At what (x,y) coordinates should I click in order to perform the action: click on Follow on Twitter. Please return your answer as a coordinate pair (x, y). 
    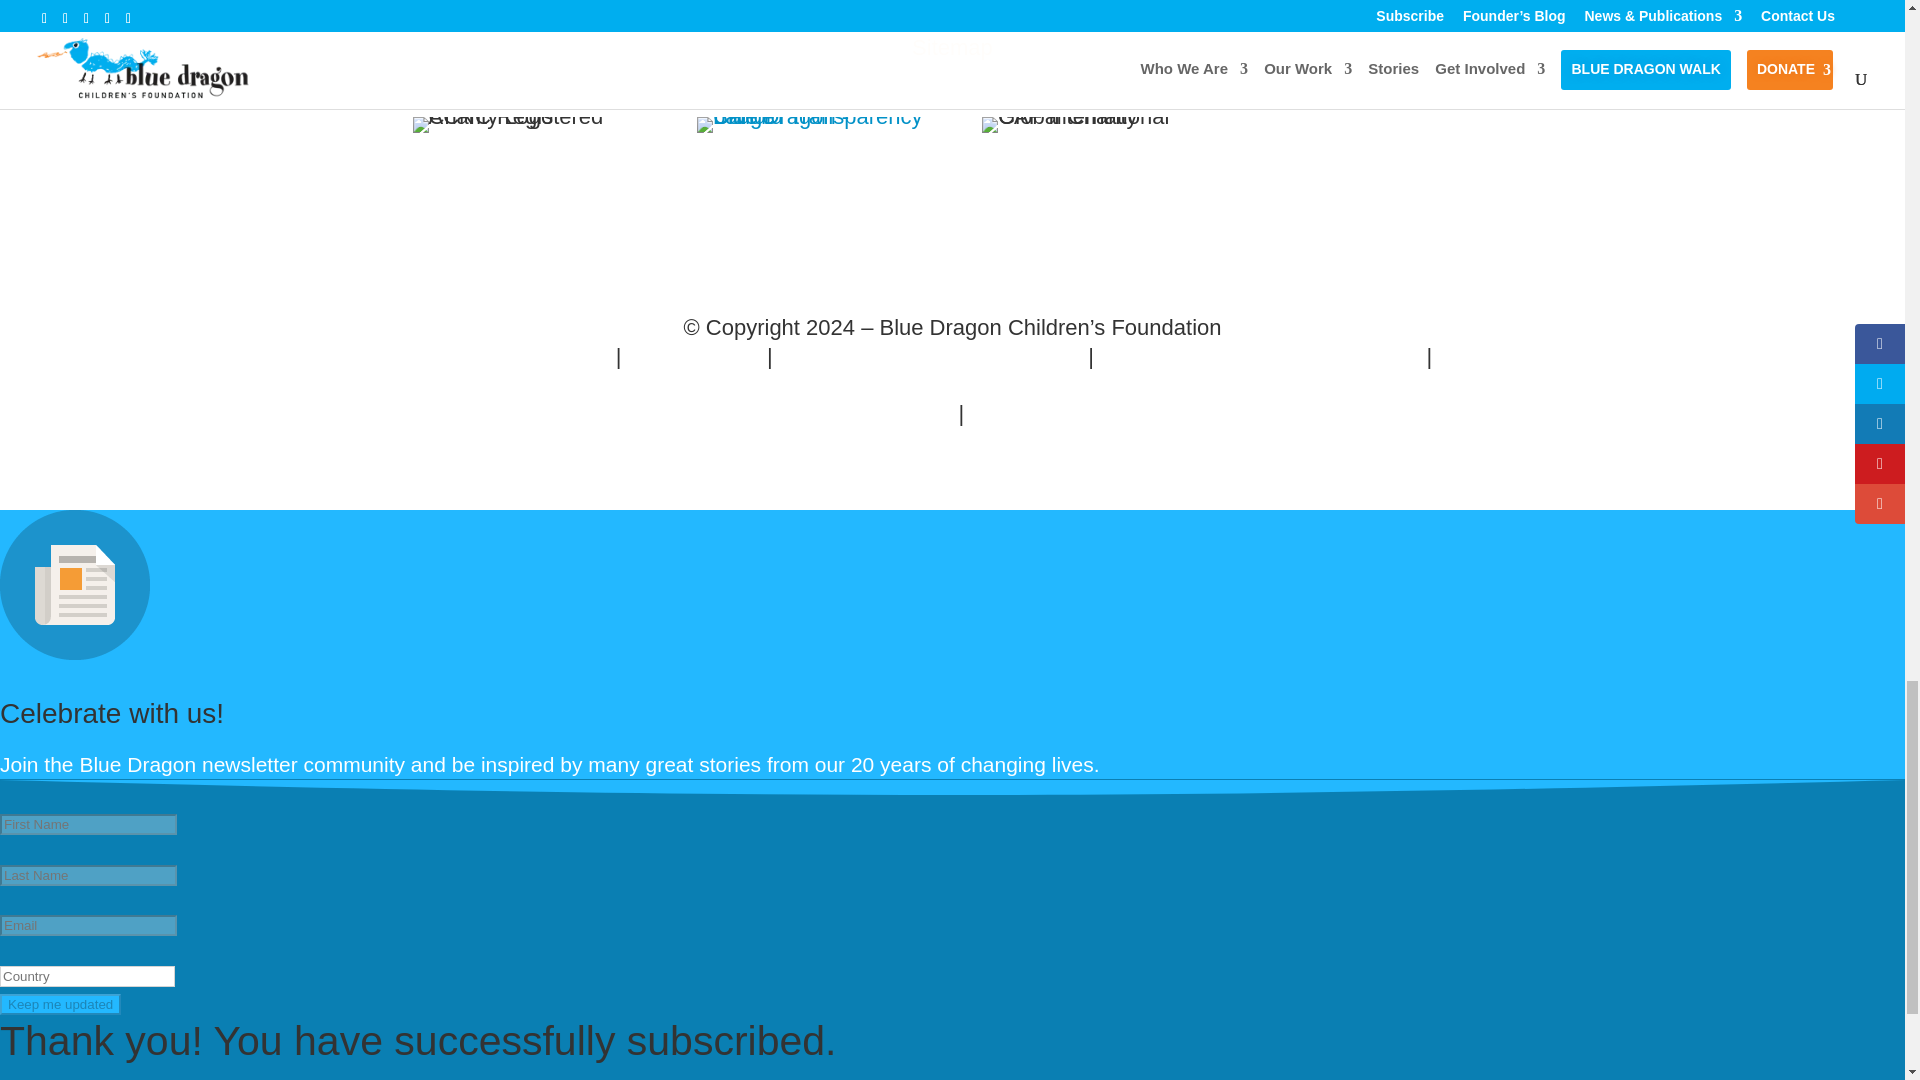
    Looking at the image, I should click on (526, 26).